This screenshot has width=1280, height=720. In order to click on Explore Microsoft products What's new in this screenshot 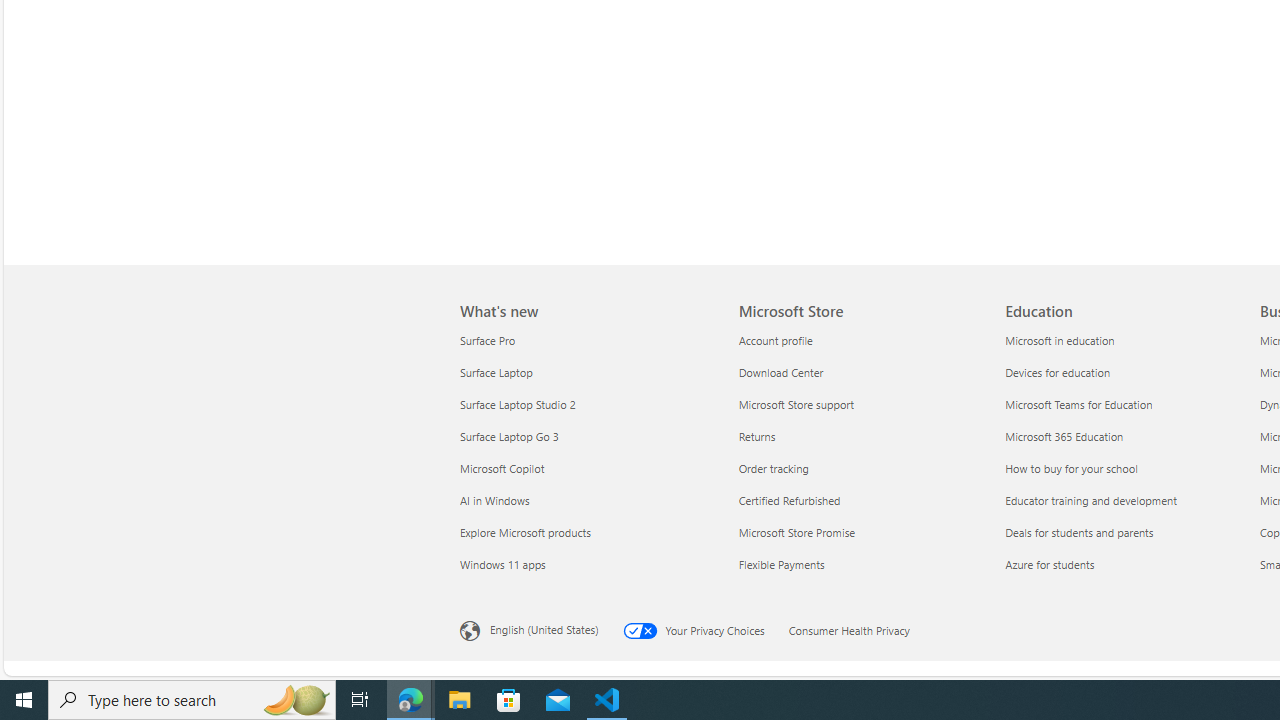, I will do `click(525, 532)`.